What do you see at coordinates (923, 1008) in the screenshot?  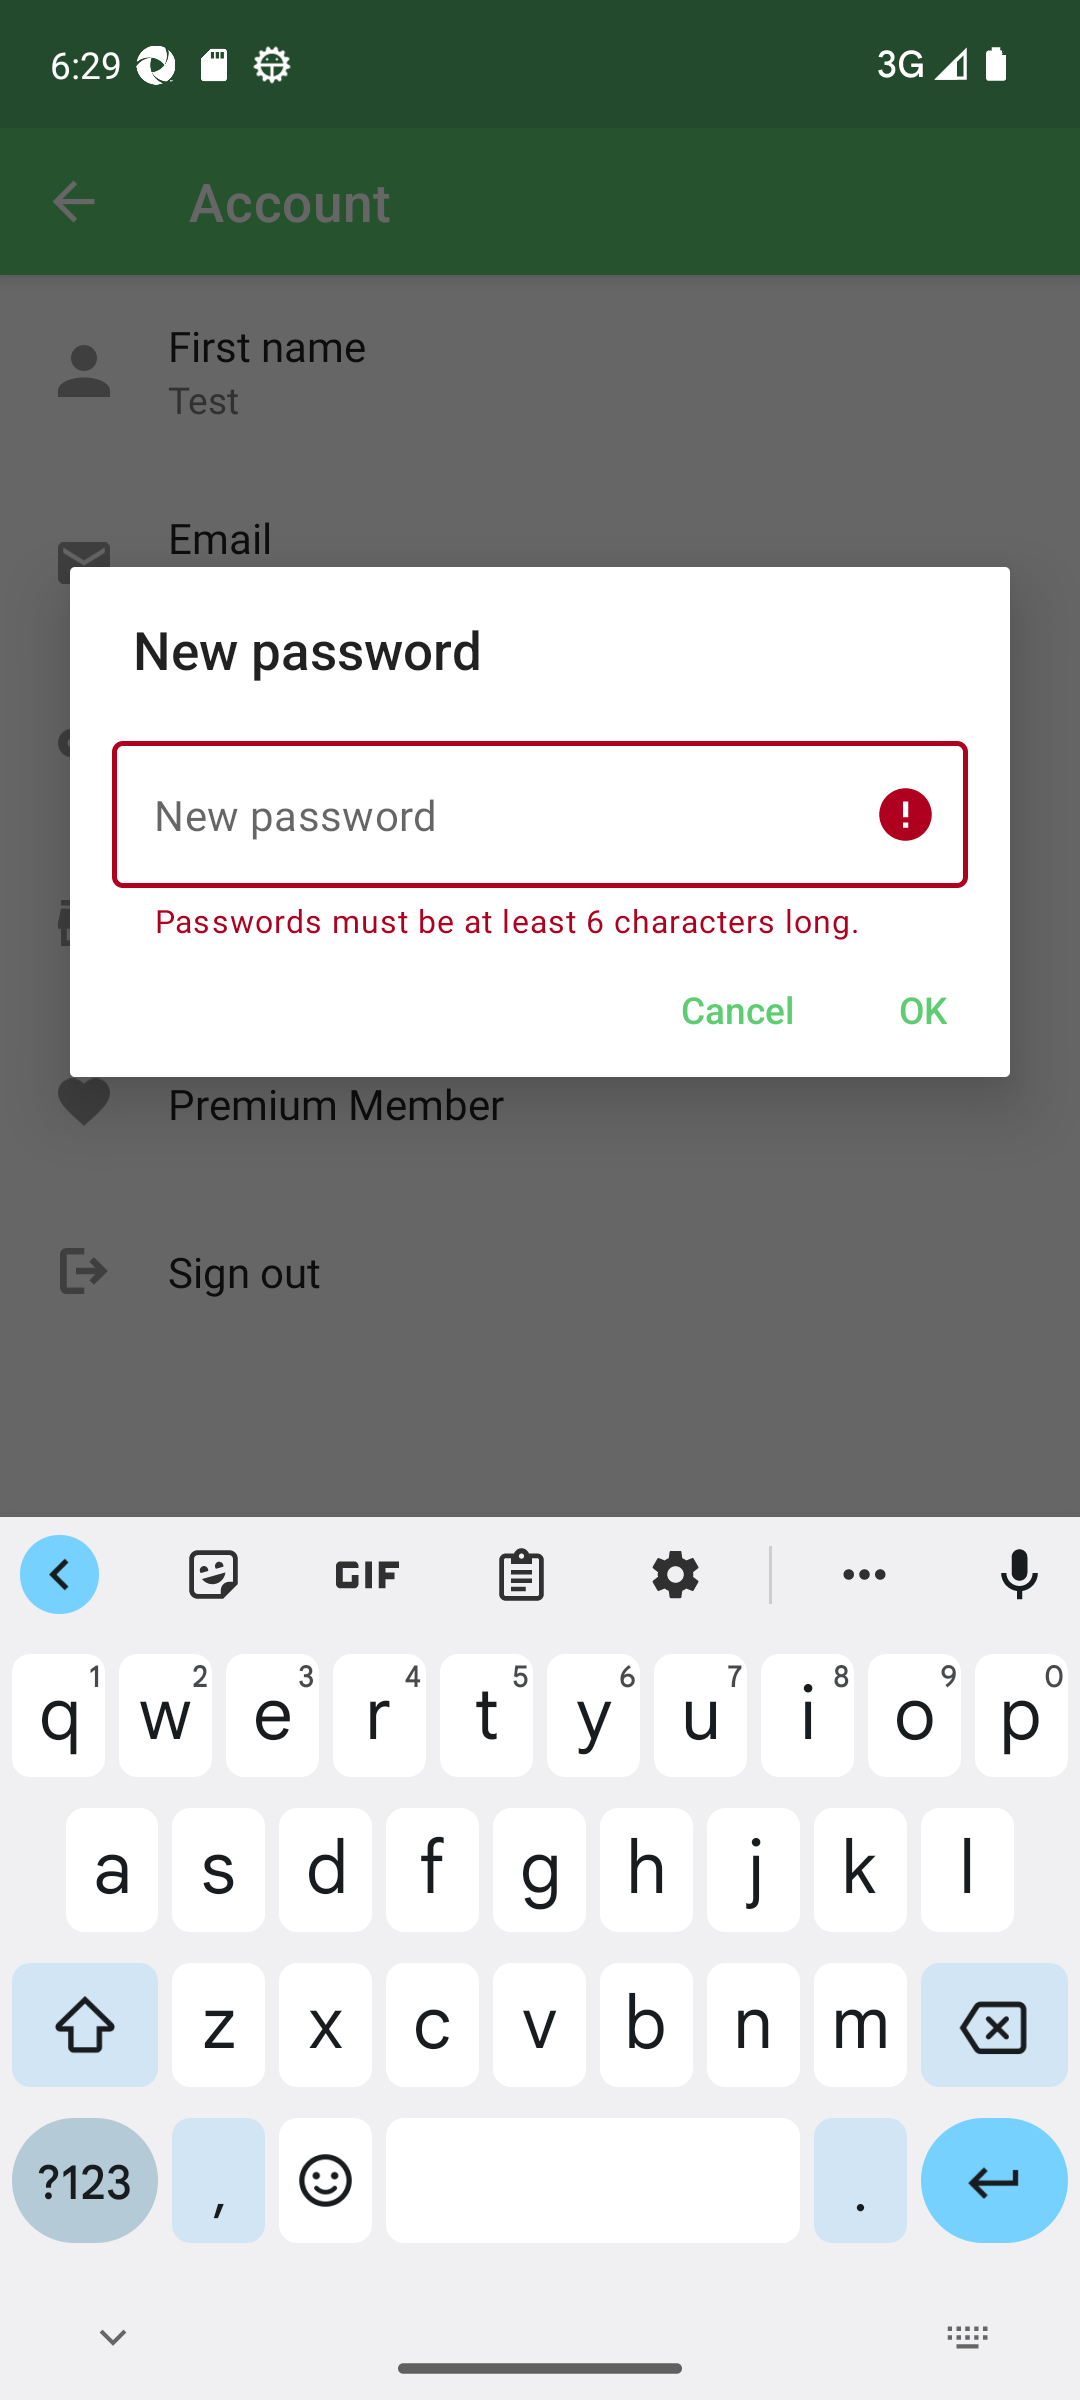 I see `OK` at bounding box center [923, 1008].